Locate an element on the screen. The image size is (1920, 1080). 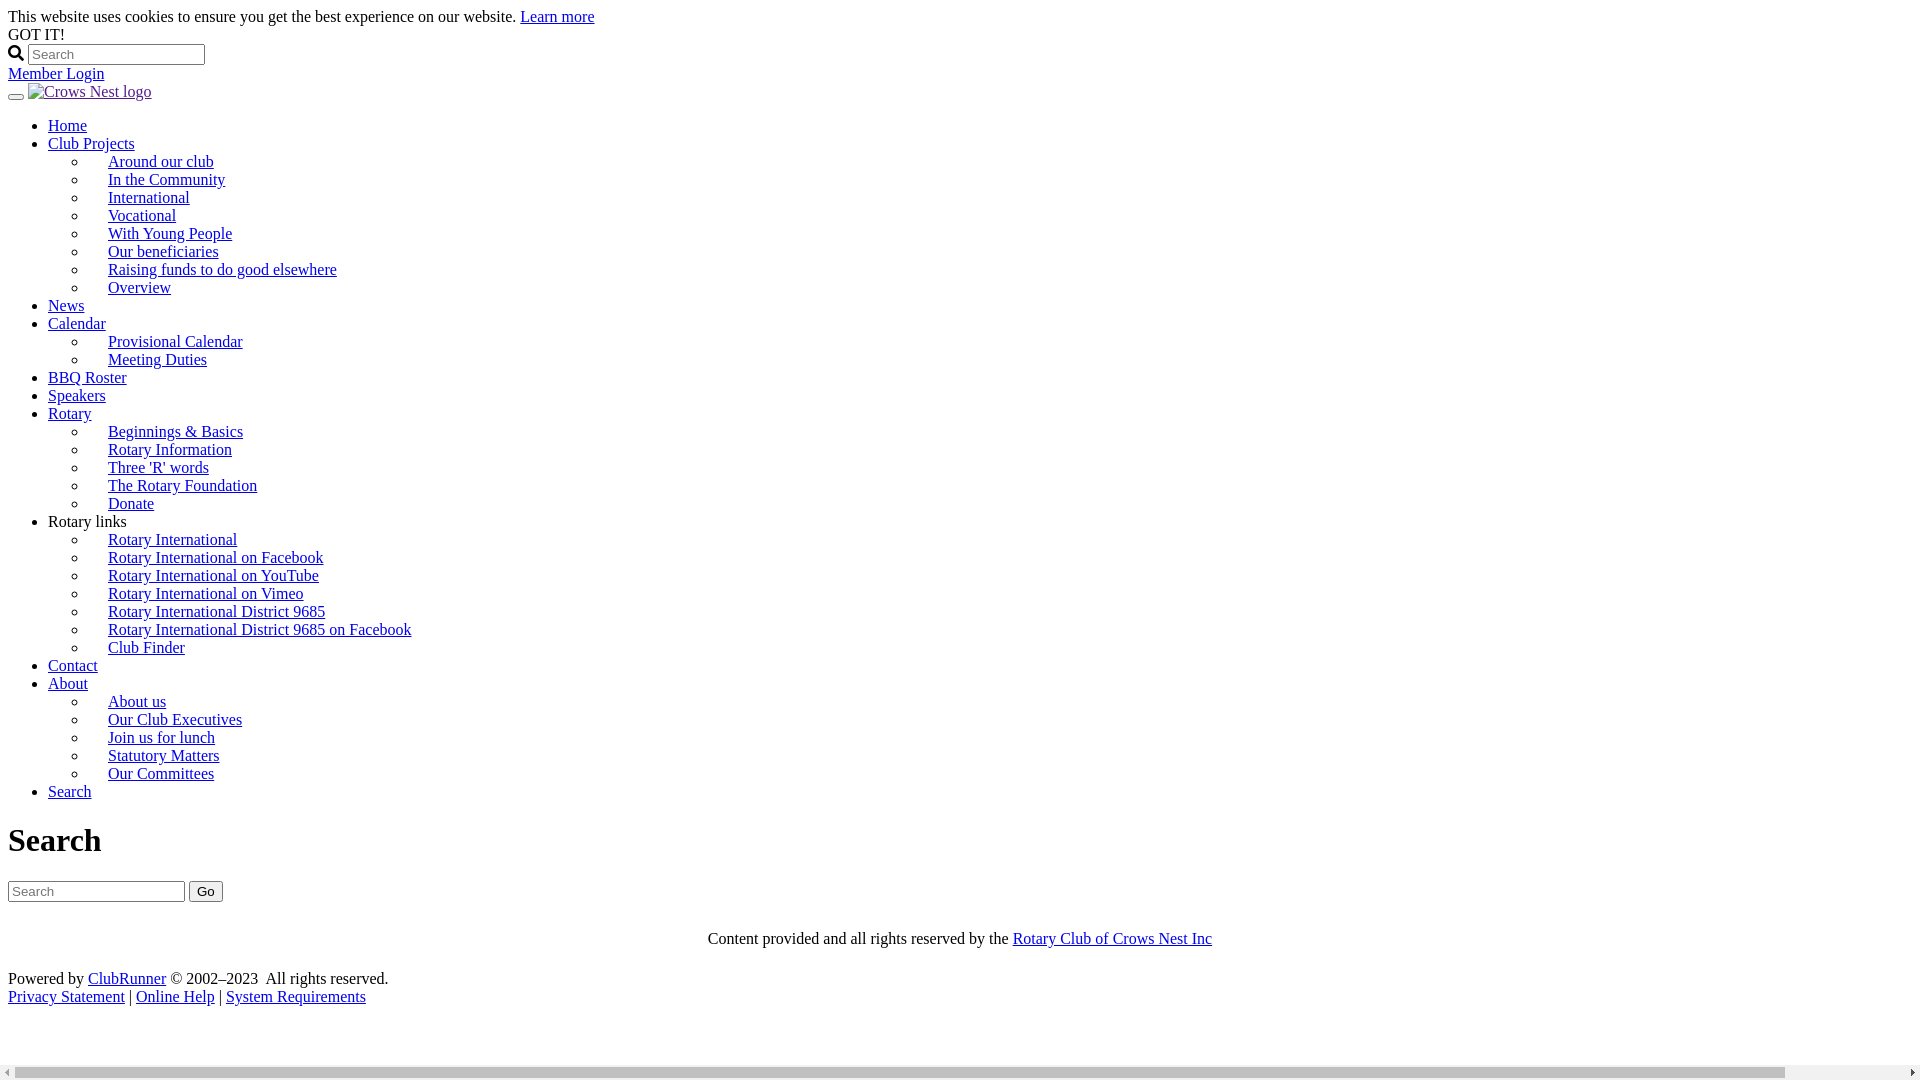
Meeting Duties is located at coordinates (158, 360).